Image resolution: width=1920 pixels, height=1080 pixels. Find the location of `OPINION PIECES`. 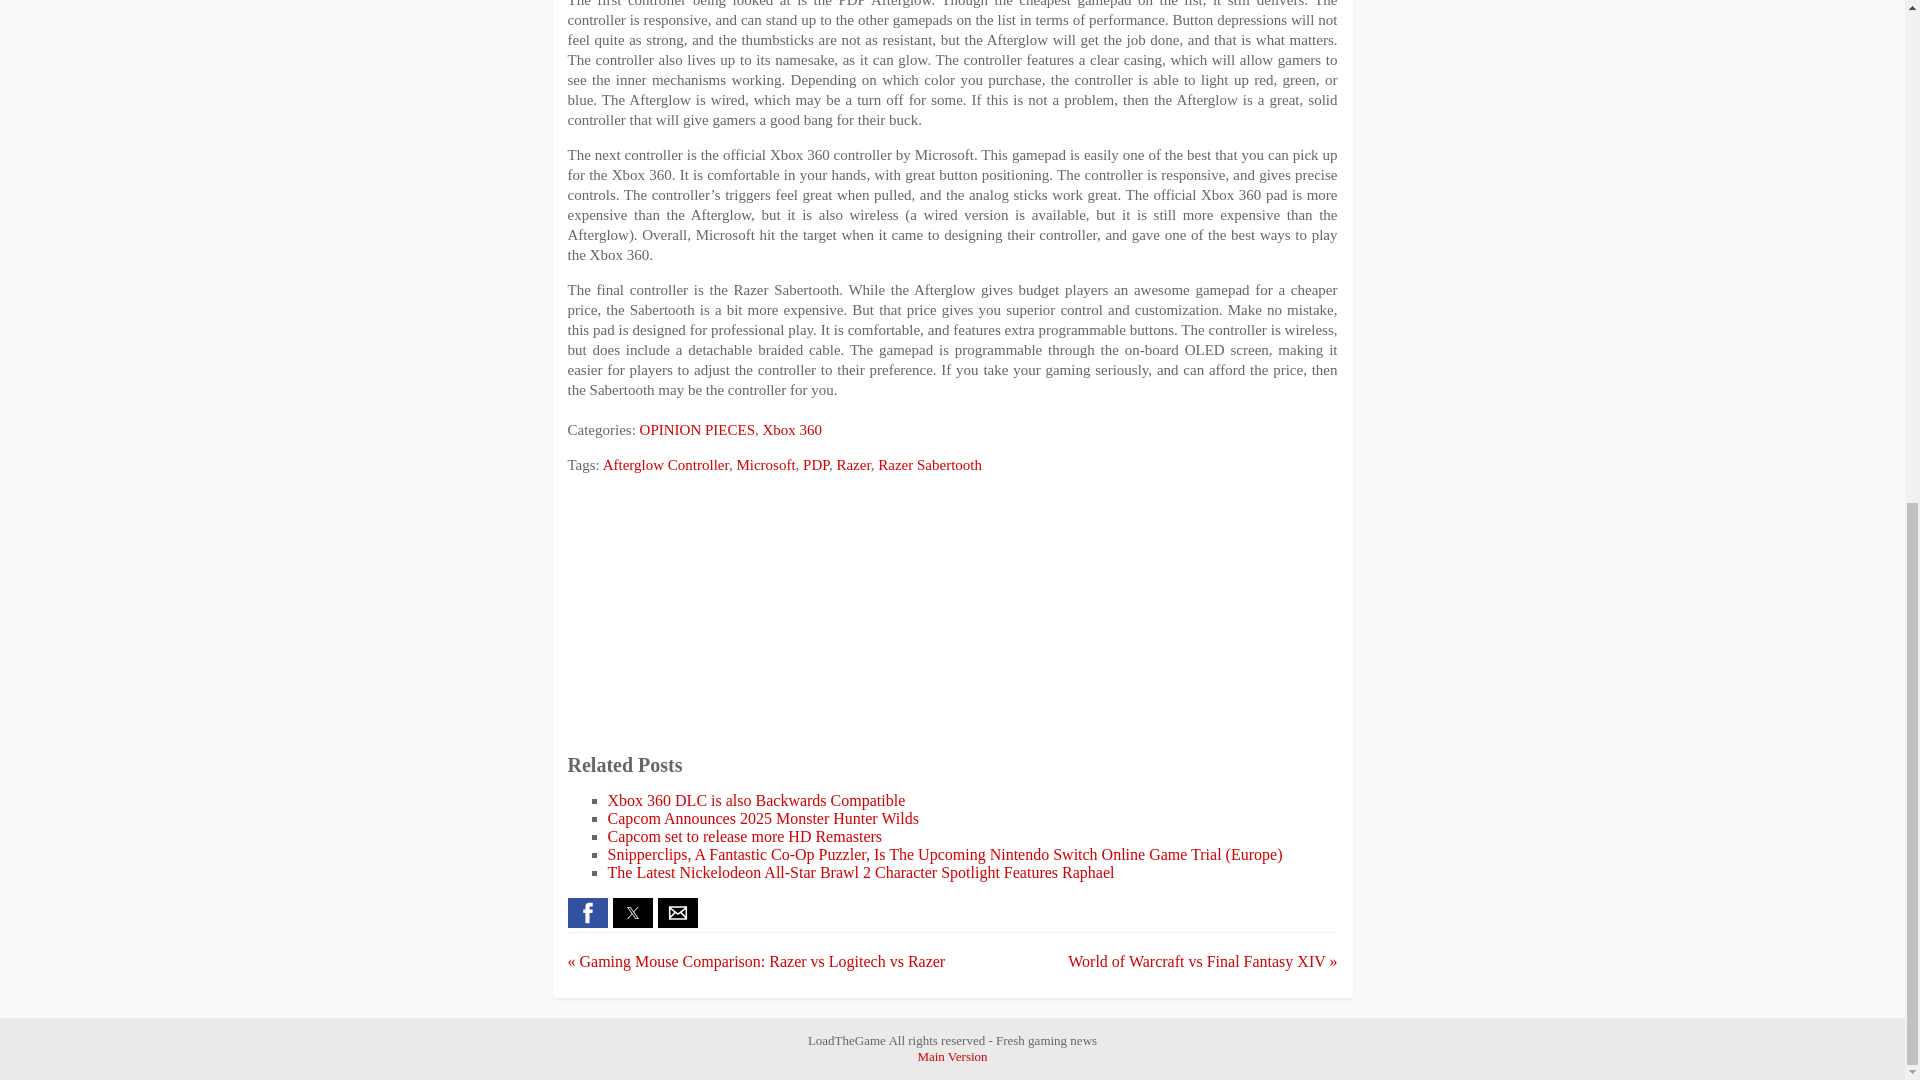

OPINION PIECES is located at coordinates (696, 430).